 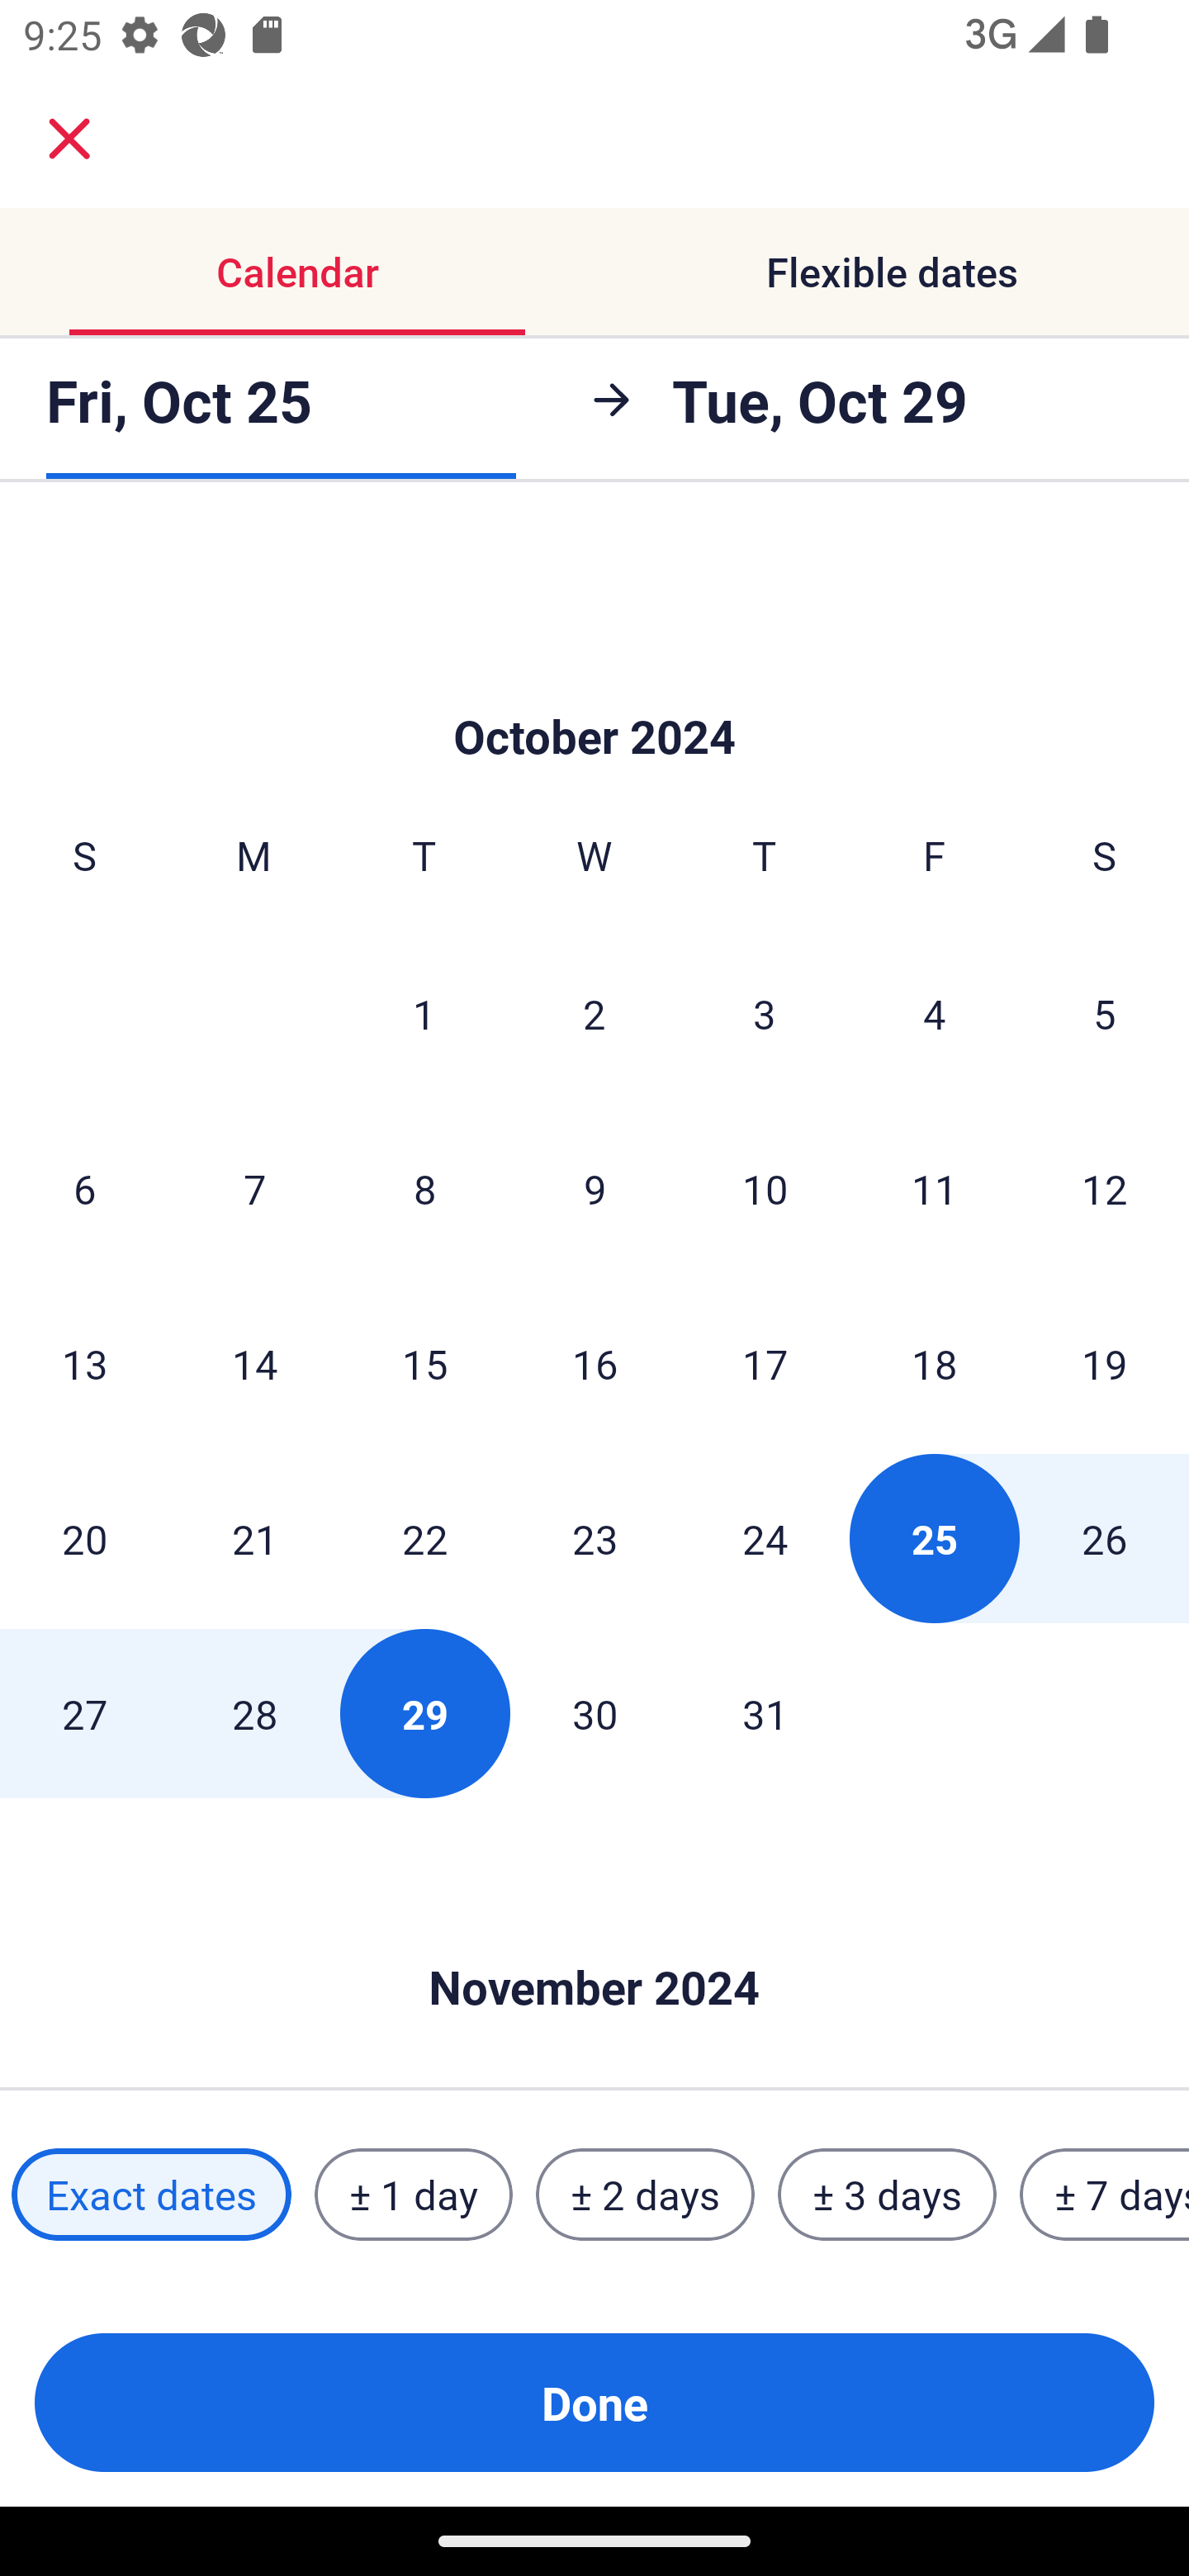 What do you see at coordinates (151, 2195) in the screenshot?
I see `Exact dates` at bounding box center [151, 2195].